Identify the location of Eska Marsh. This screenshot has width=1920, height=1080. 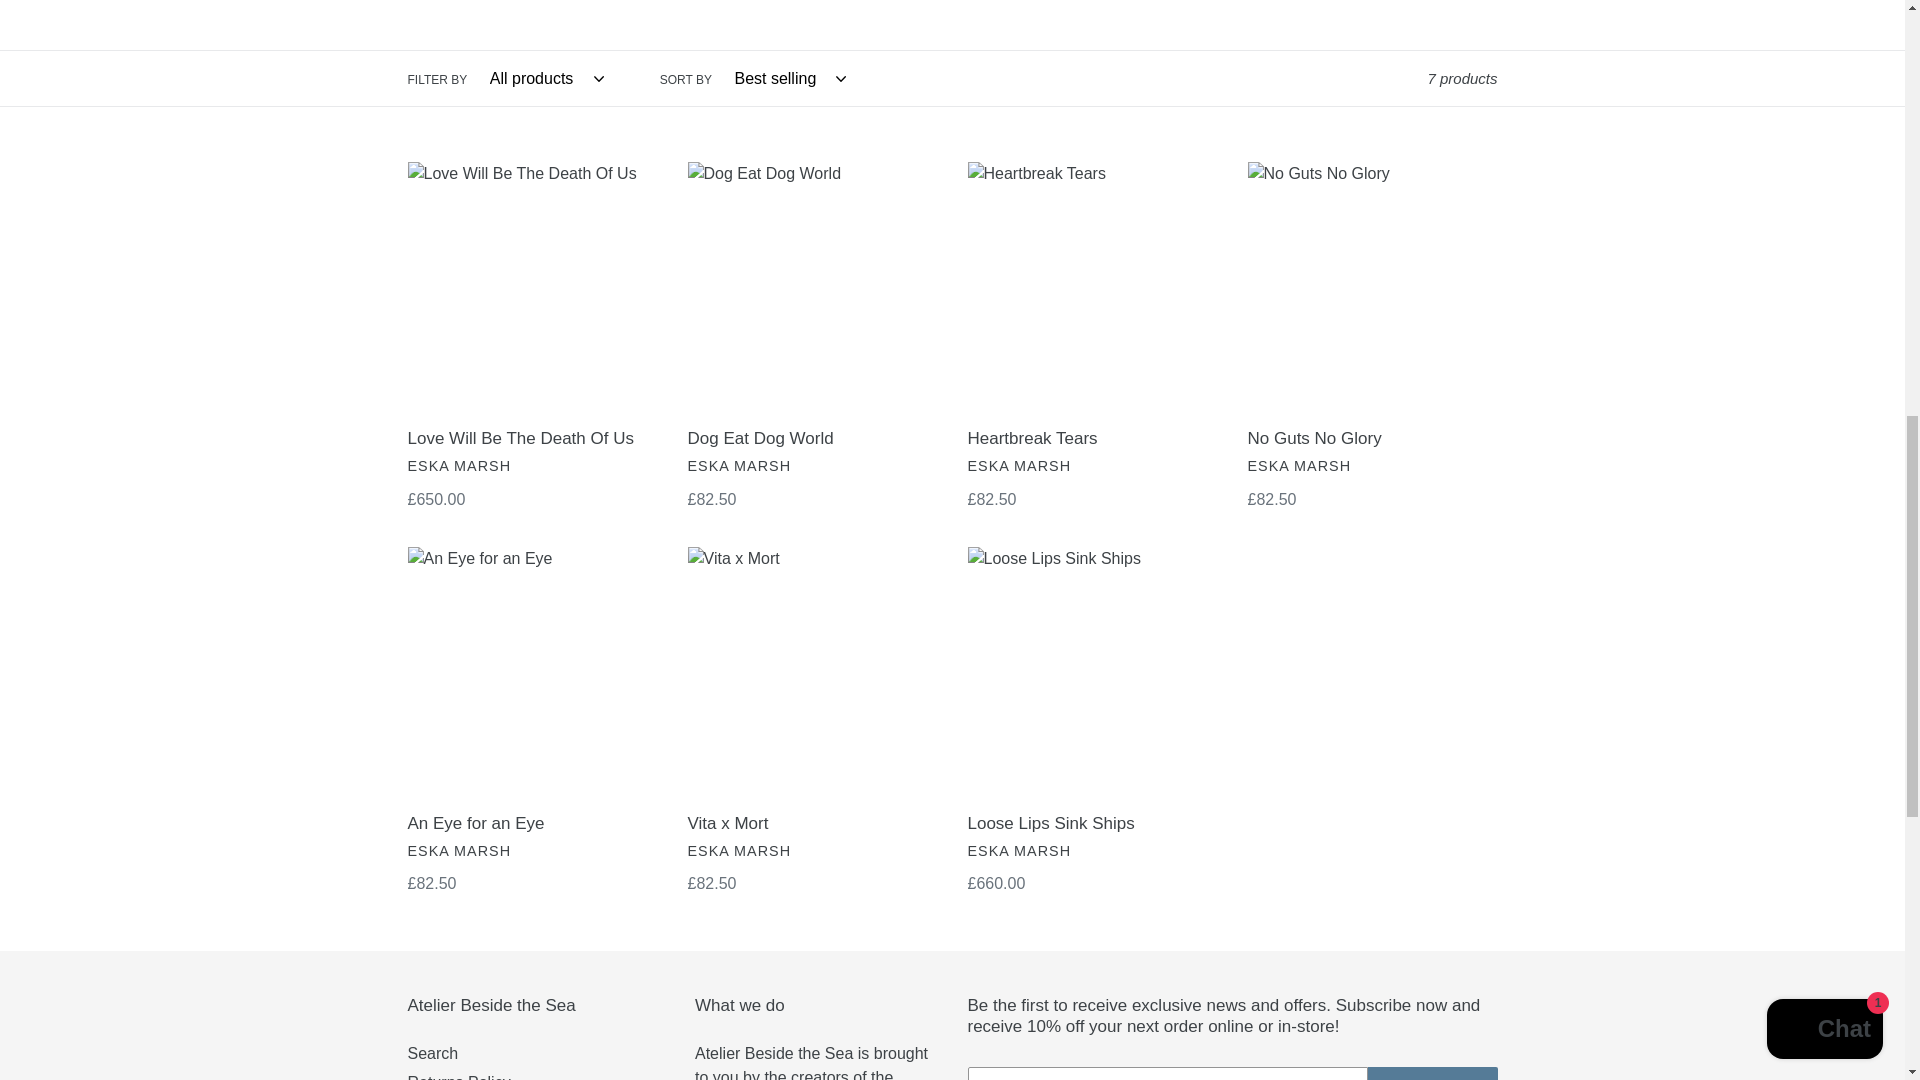
(1019, 850).